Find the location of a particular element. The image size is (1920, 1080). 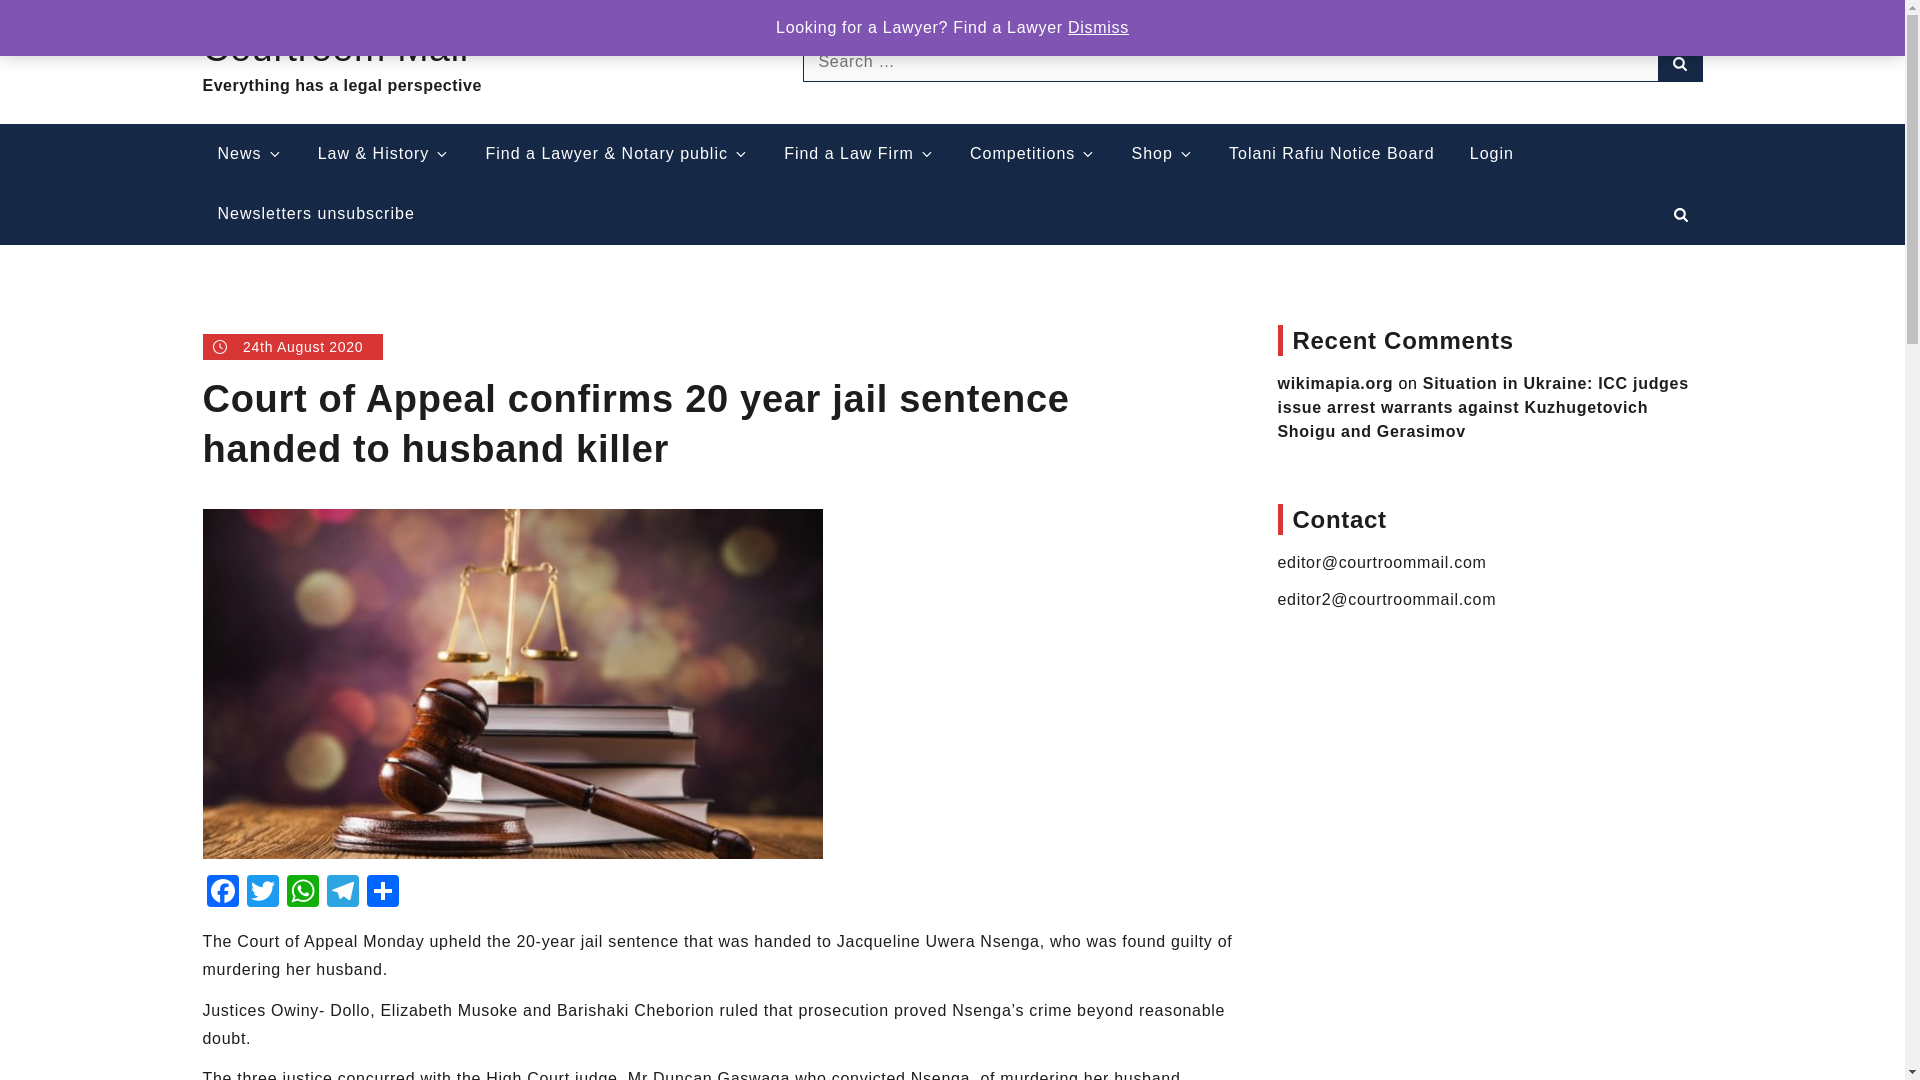

Tolani Rafiu Notice Board is located at coordinates (1331, 154).